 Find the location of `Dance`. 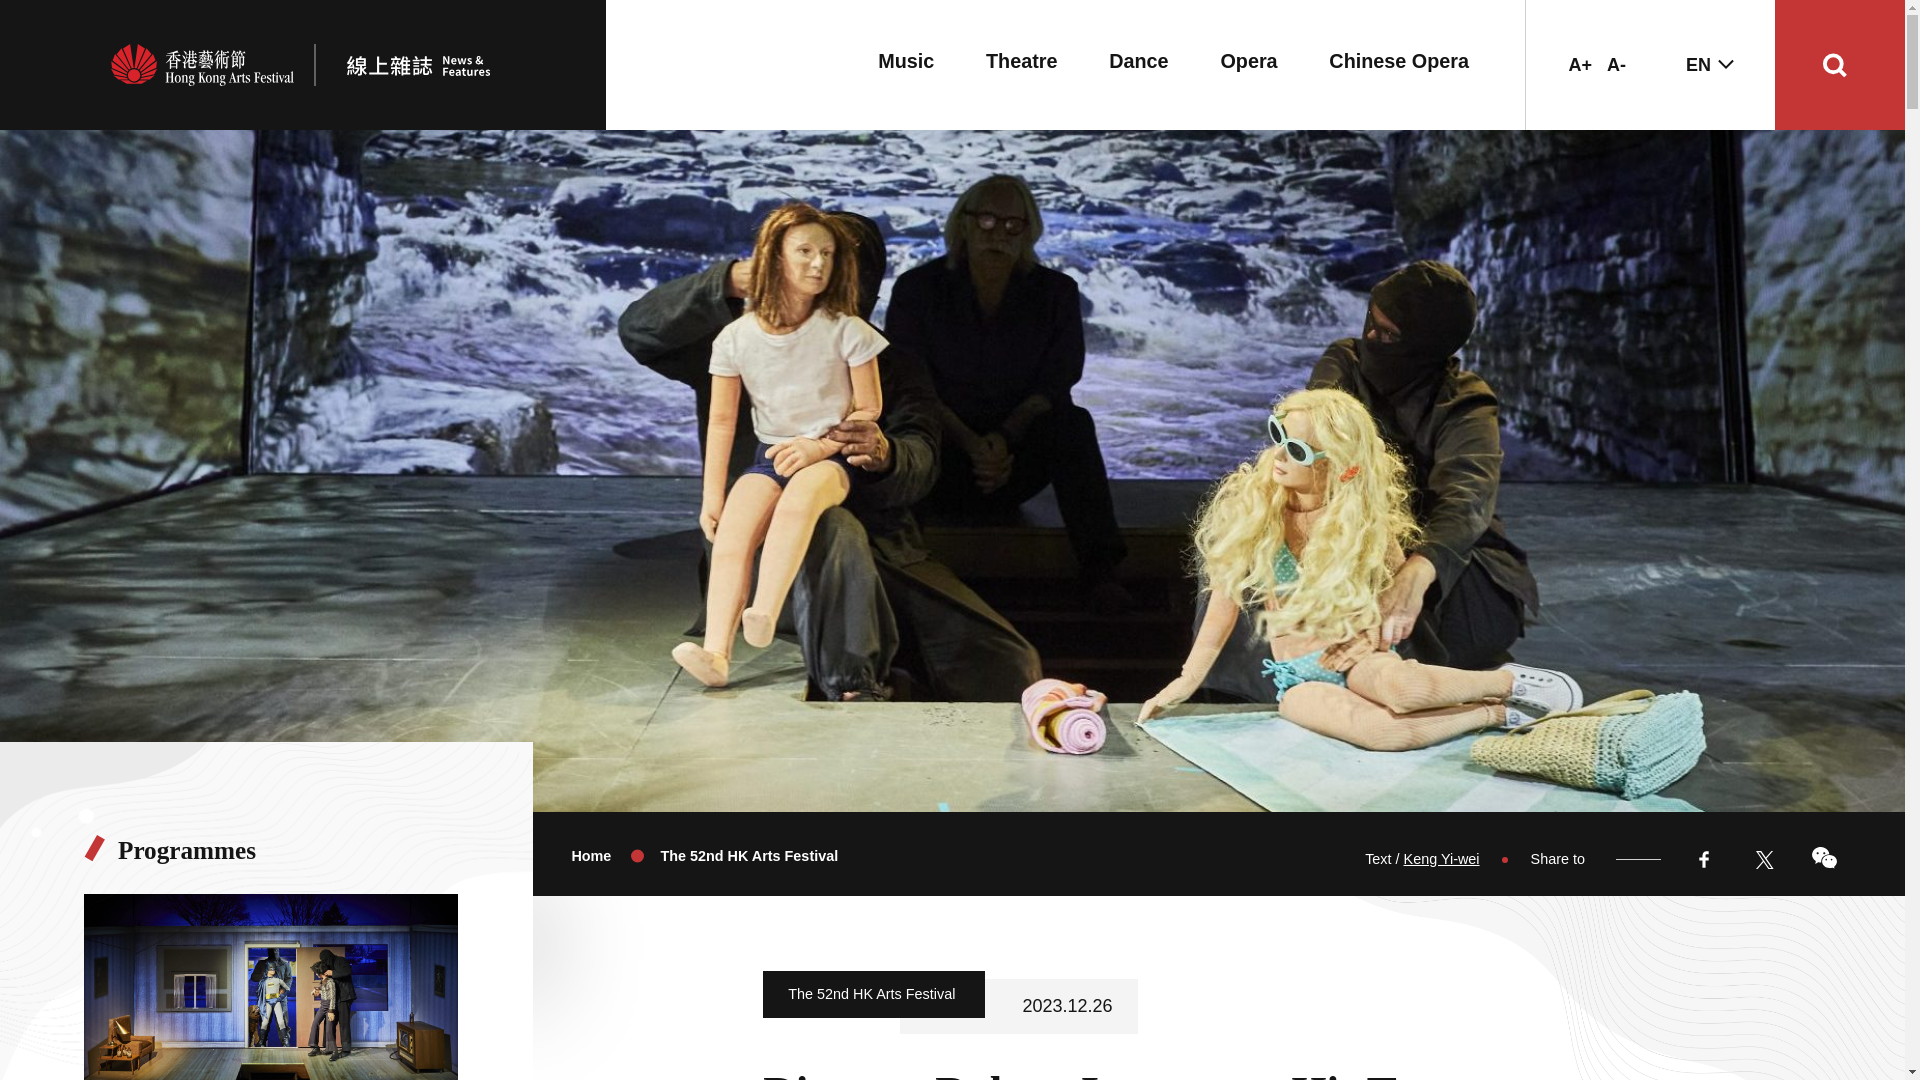

Dance is located at coordinates (1138, 60).